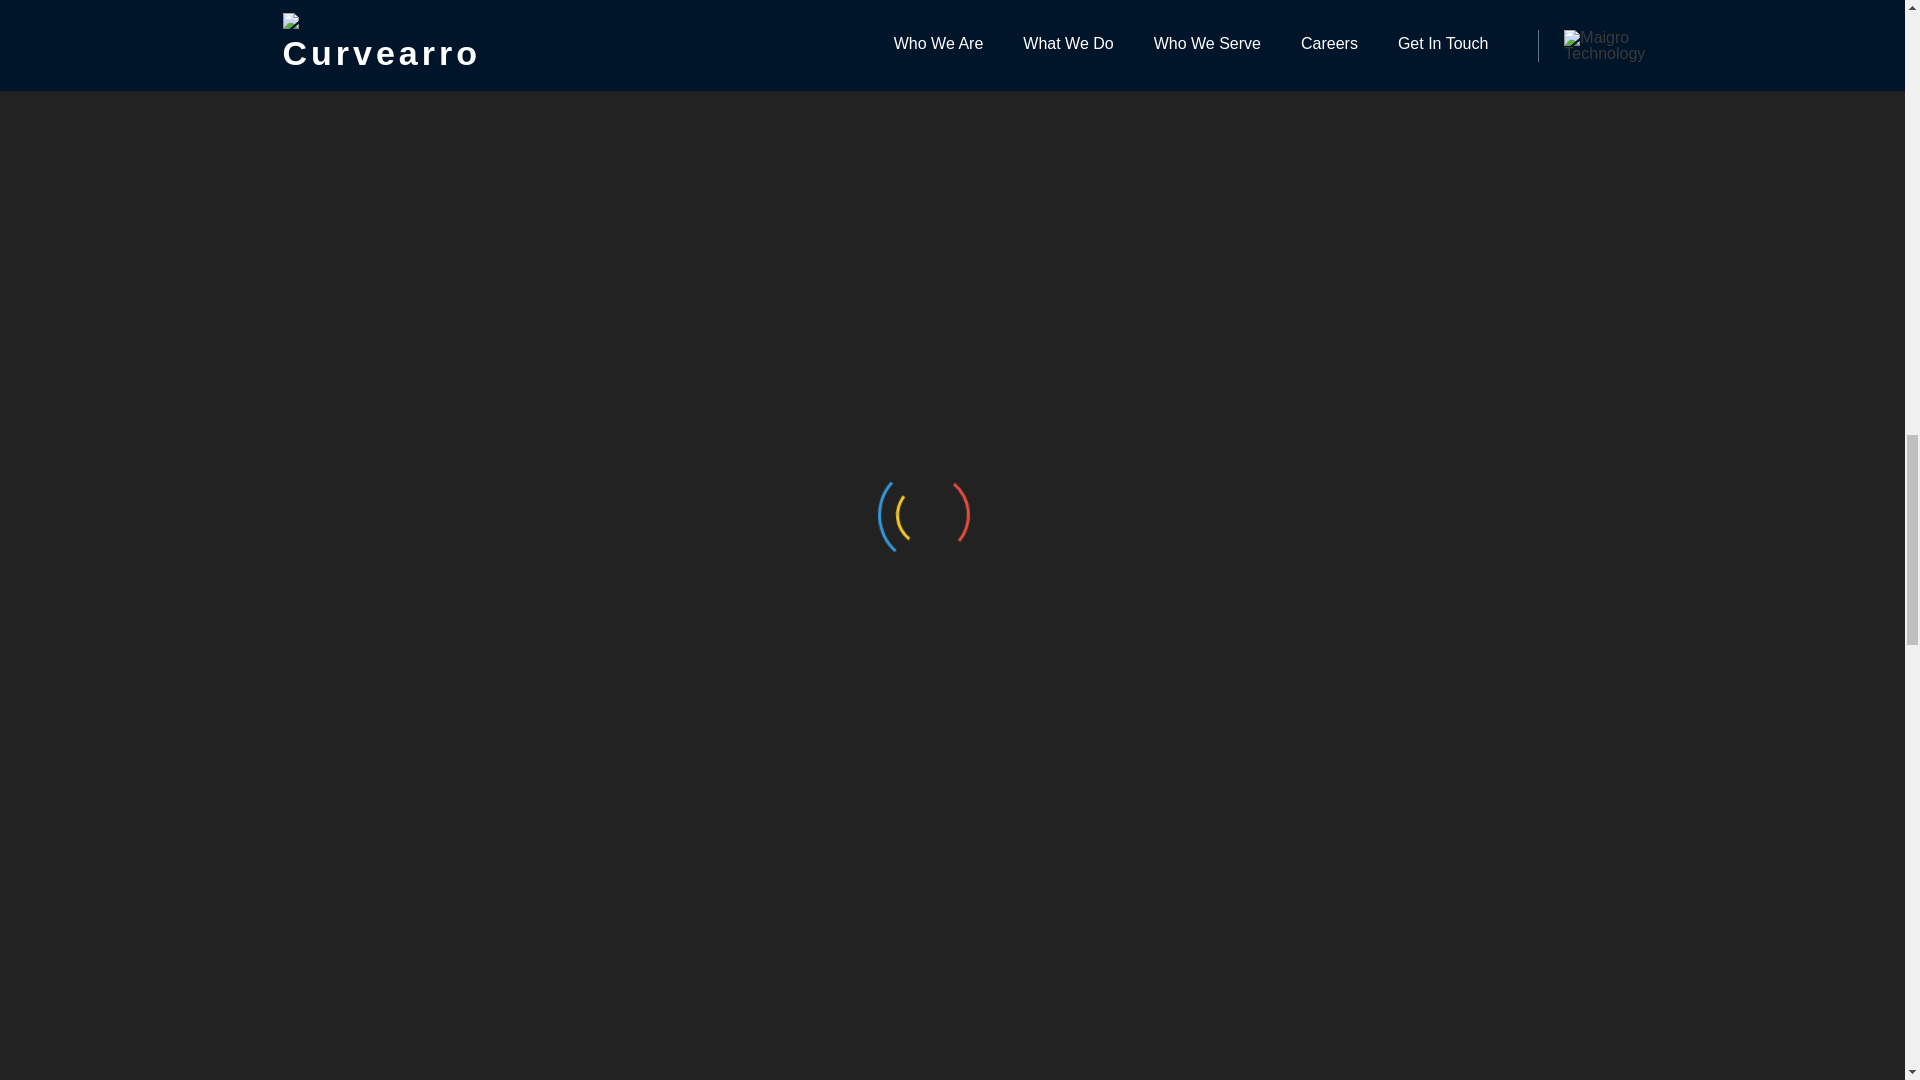 Image resolution: width=1920 pixels, height=1080 pixels. Describe the element at coordinates (594, 414) in the screenshot. I see `high website traffic` at that location.